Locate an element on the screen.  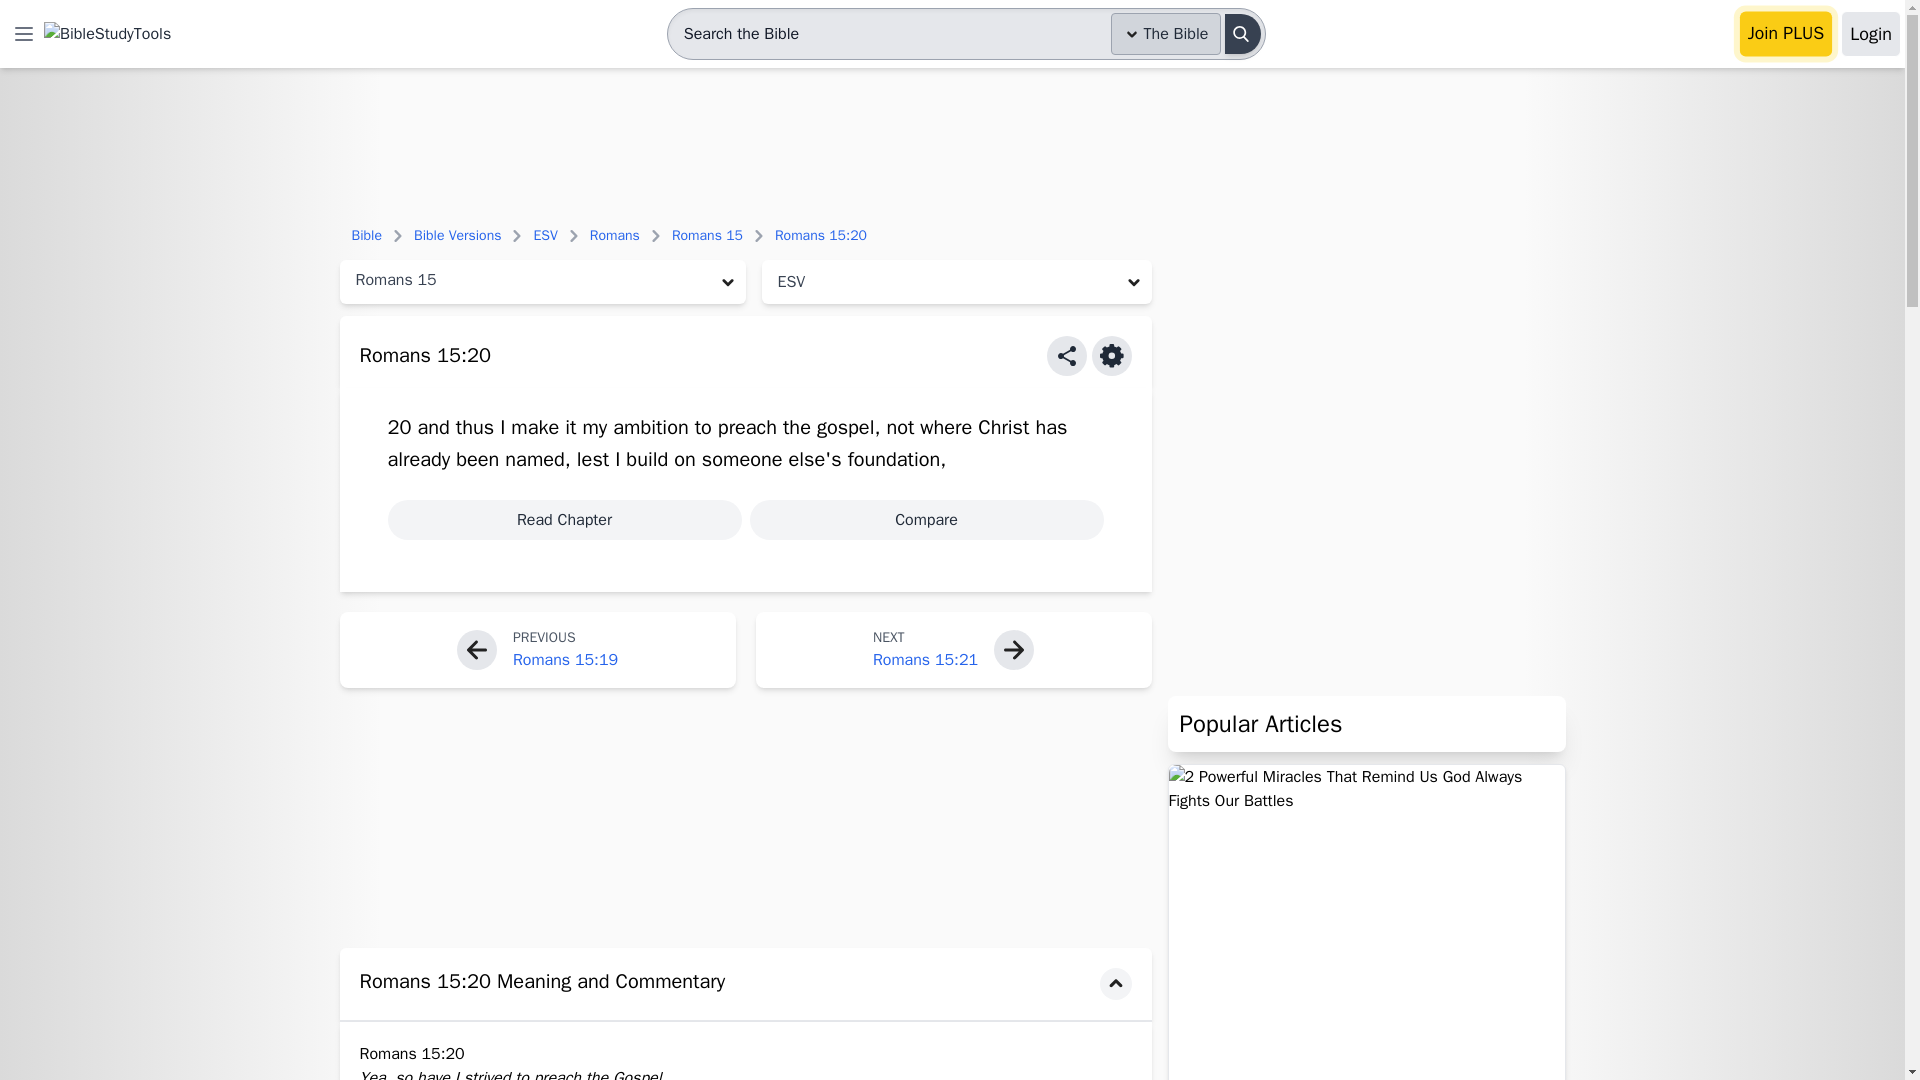
Login is located at coordinates (1870, 34).